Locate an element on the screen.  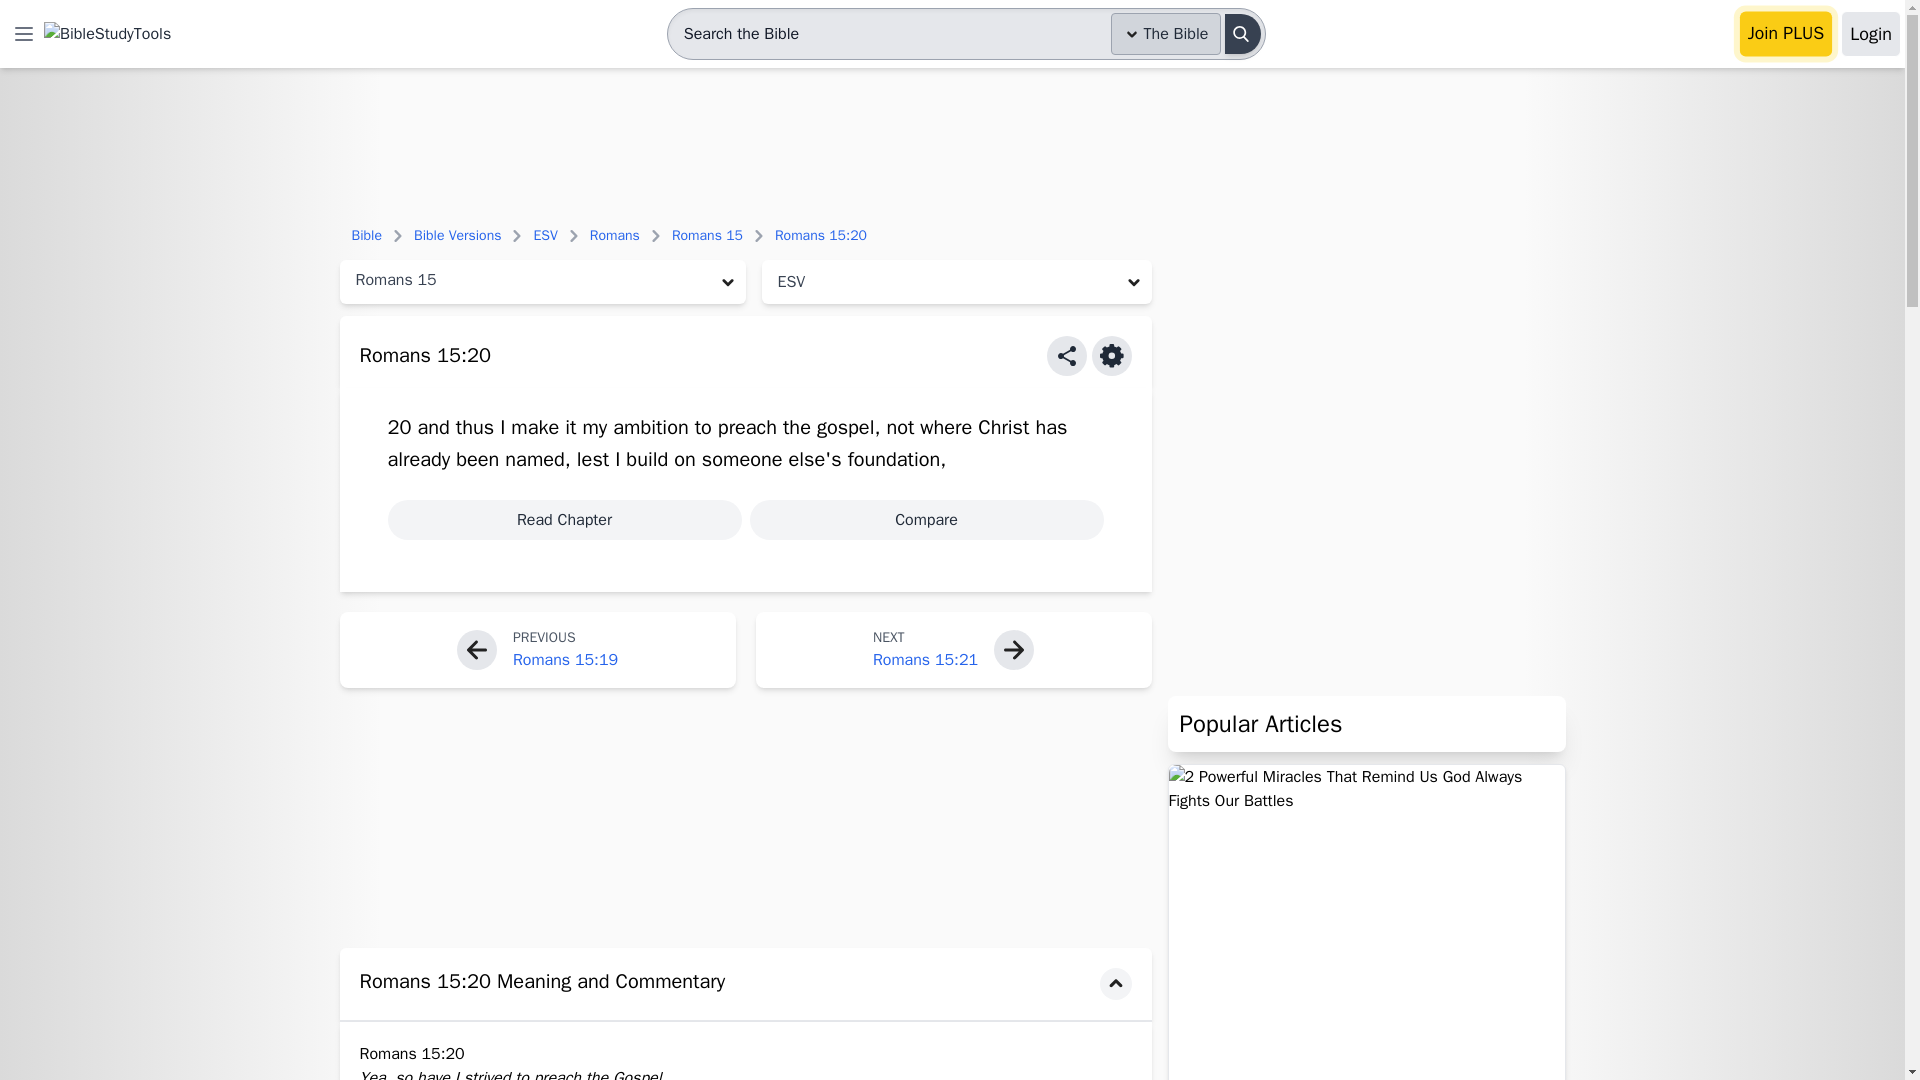
Login is located at coordinates (1870, 34).